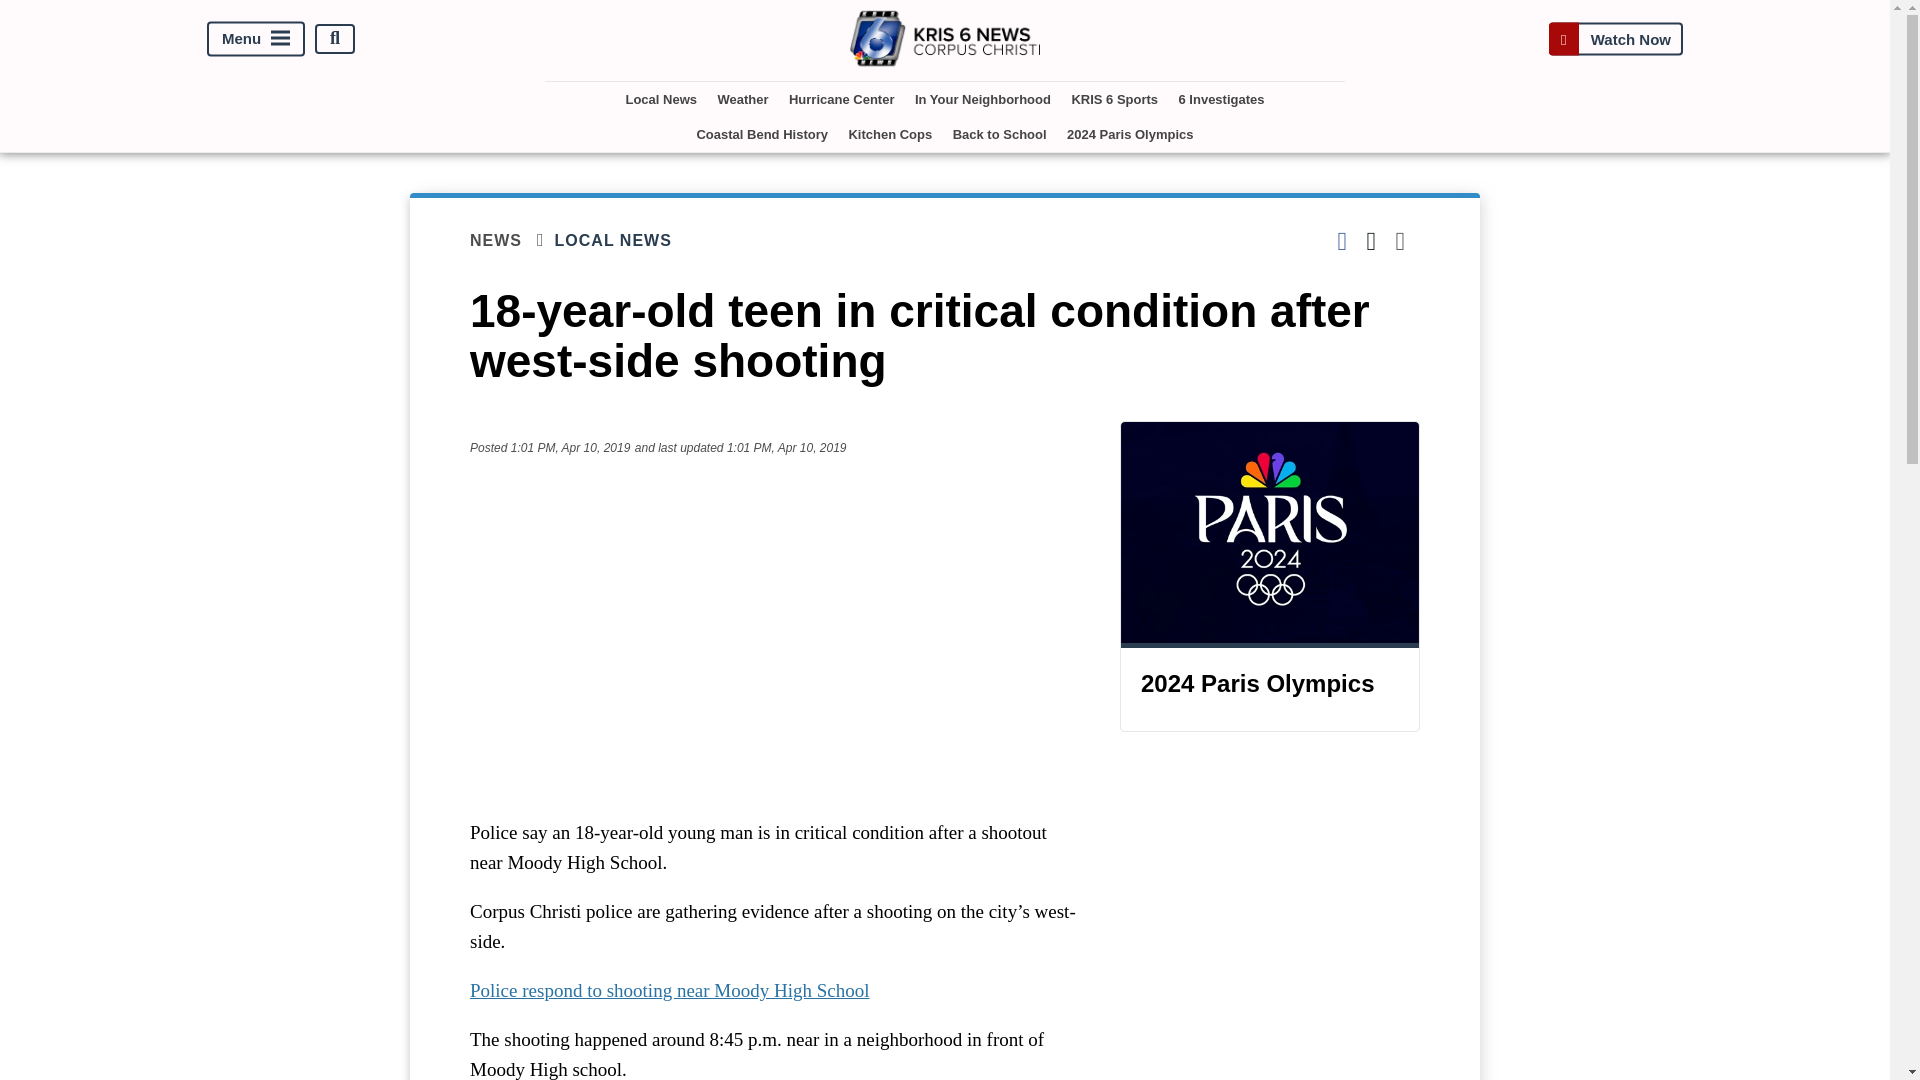 The width and height of the screenshot is (1920, 1080). I want to click on YouTube player, so click(774, 627).